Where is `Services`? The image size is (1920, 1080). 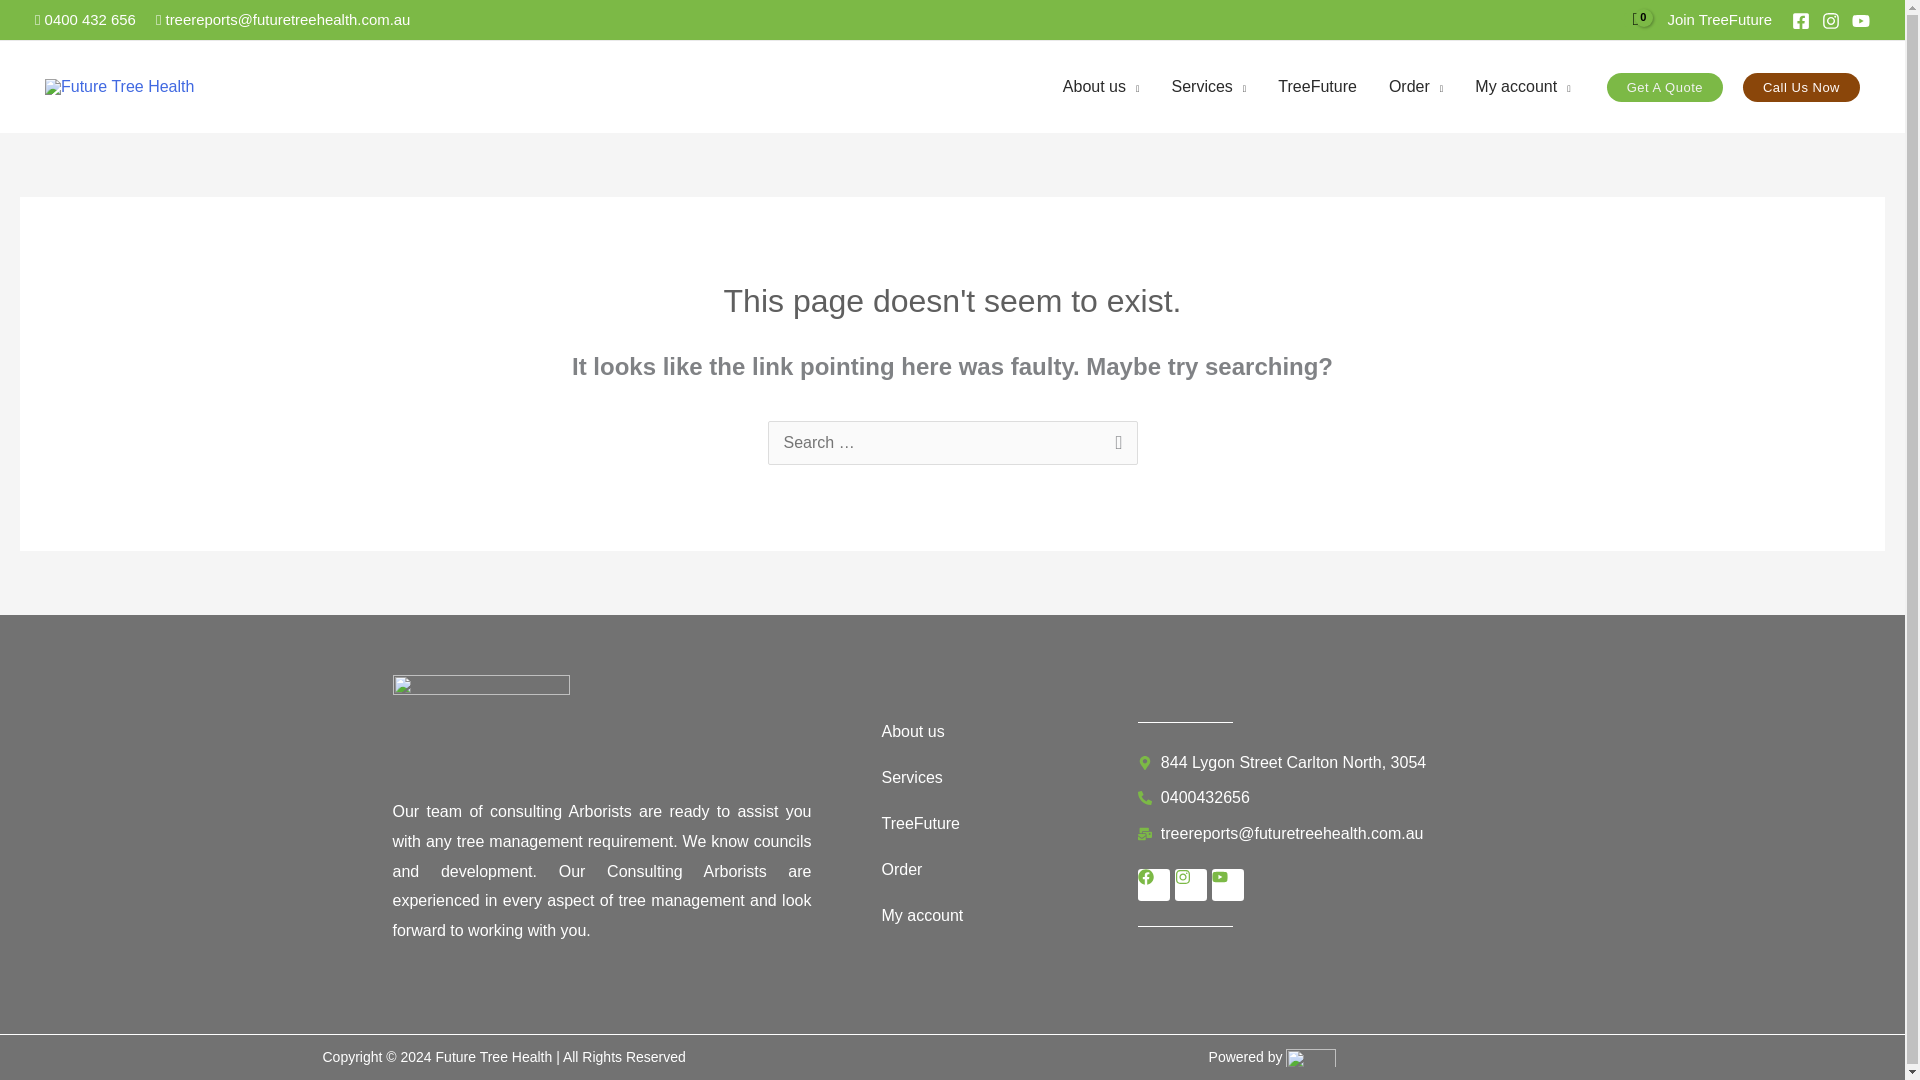 Services is located at coordinates (1208, 86).